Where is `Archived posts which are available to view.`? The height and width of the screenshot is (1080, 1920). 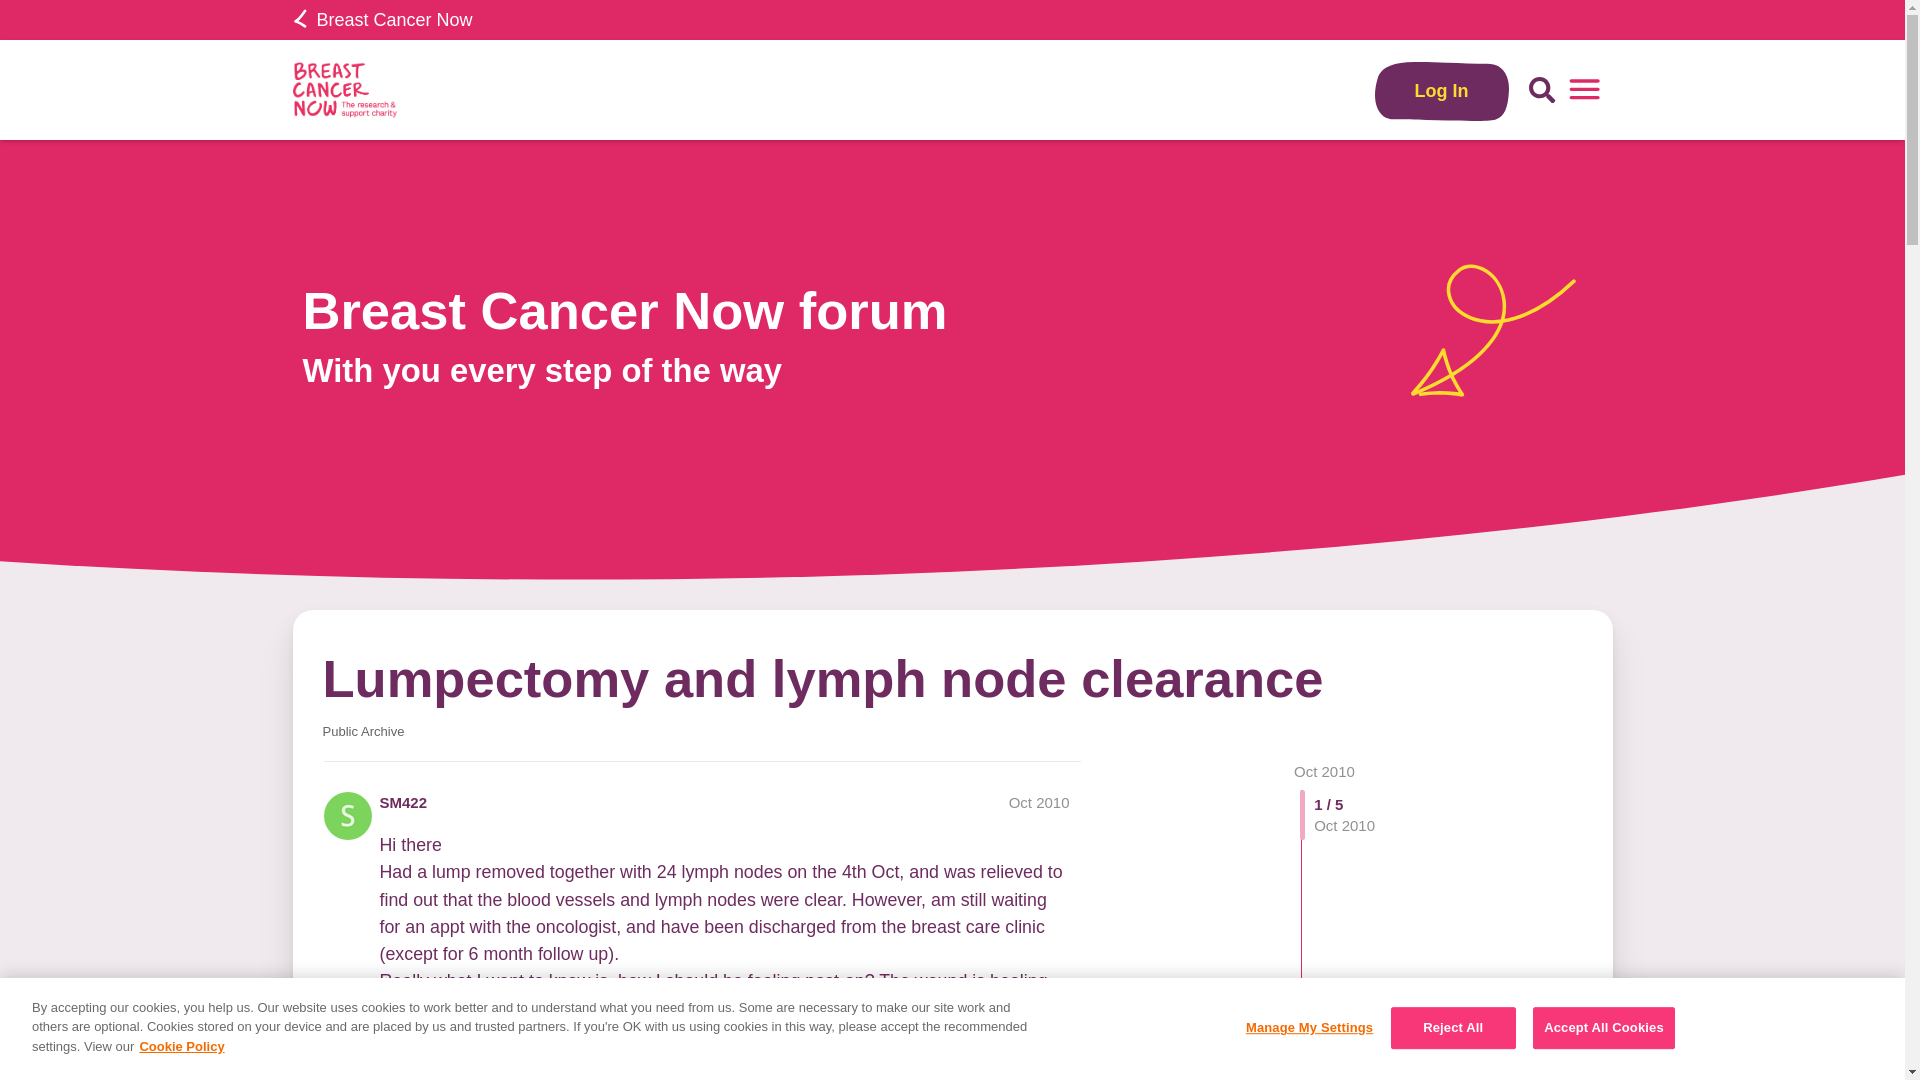
Archived posts which are available to view. is located at coordinates (362, 731).